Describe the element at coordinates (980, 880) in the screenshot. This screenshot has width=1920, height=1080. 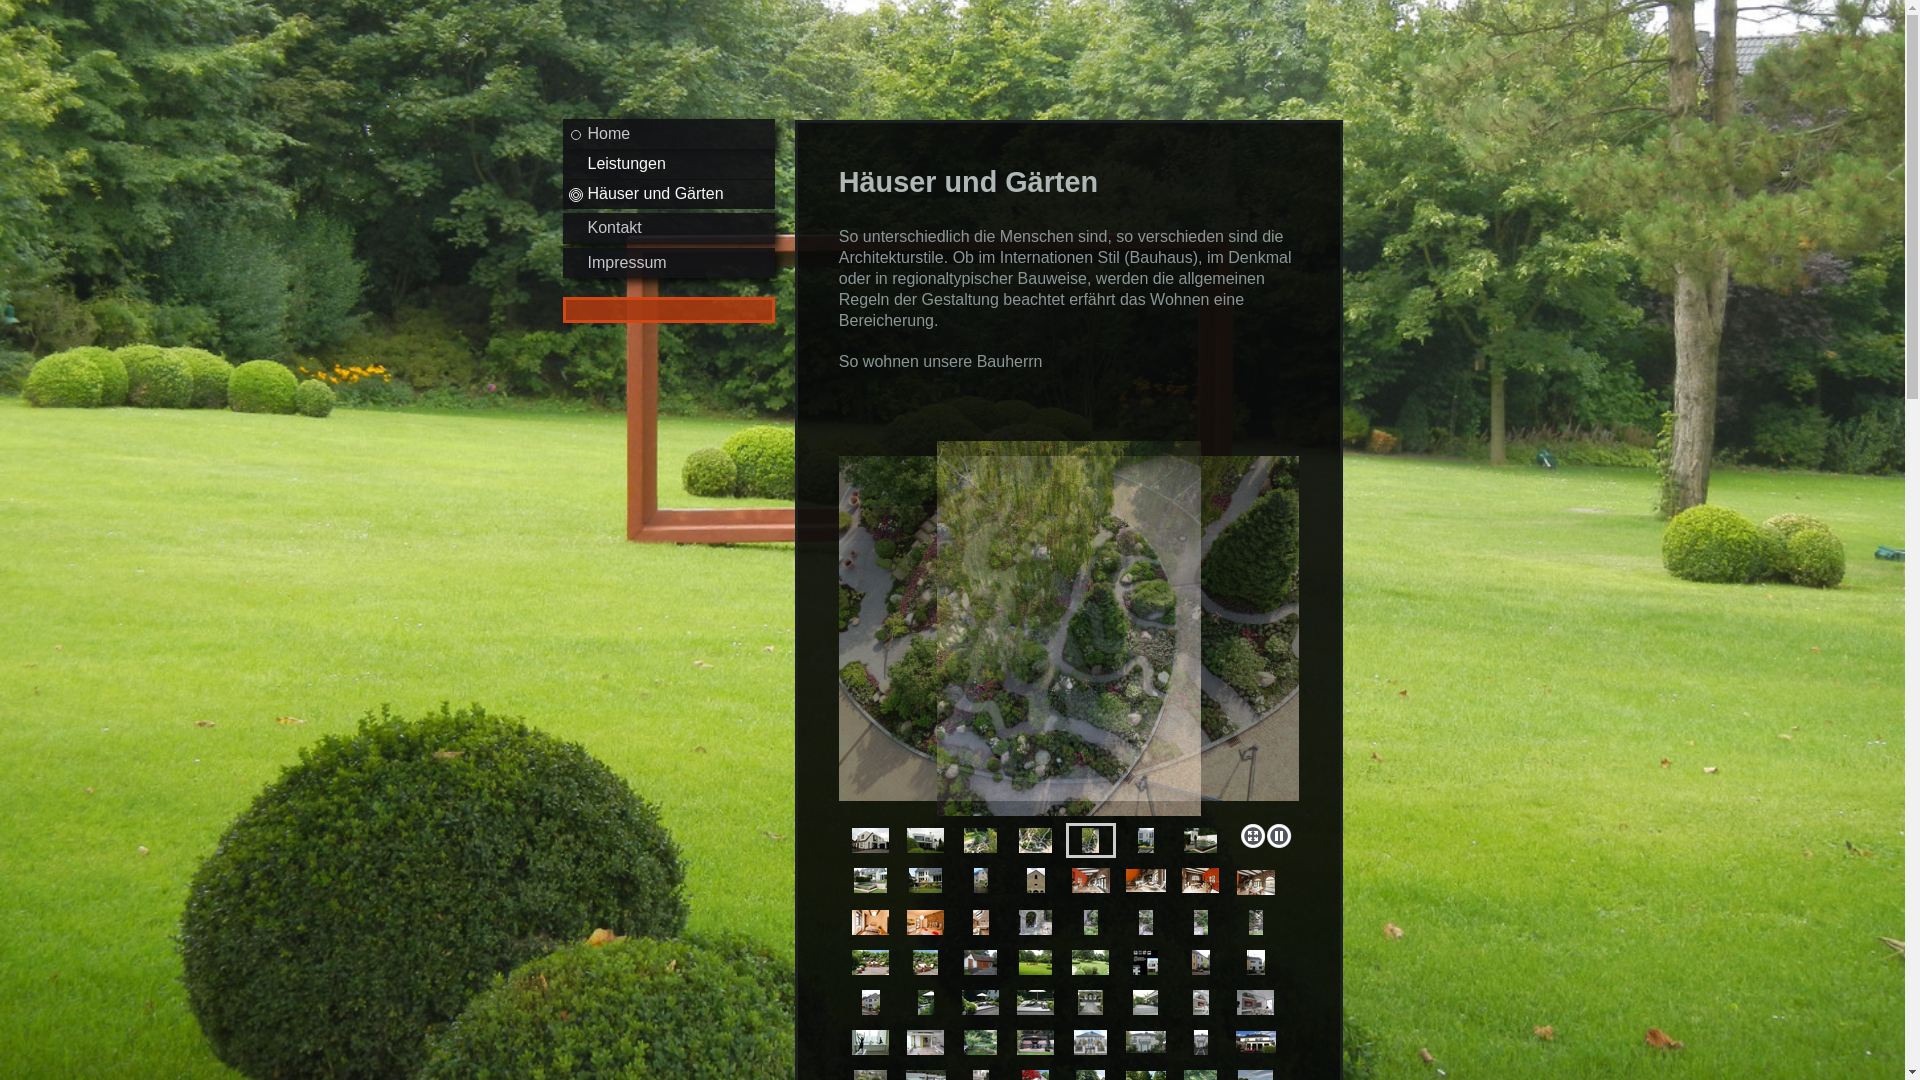
I see `am Wasser...` at that location.